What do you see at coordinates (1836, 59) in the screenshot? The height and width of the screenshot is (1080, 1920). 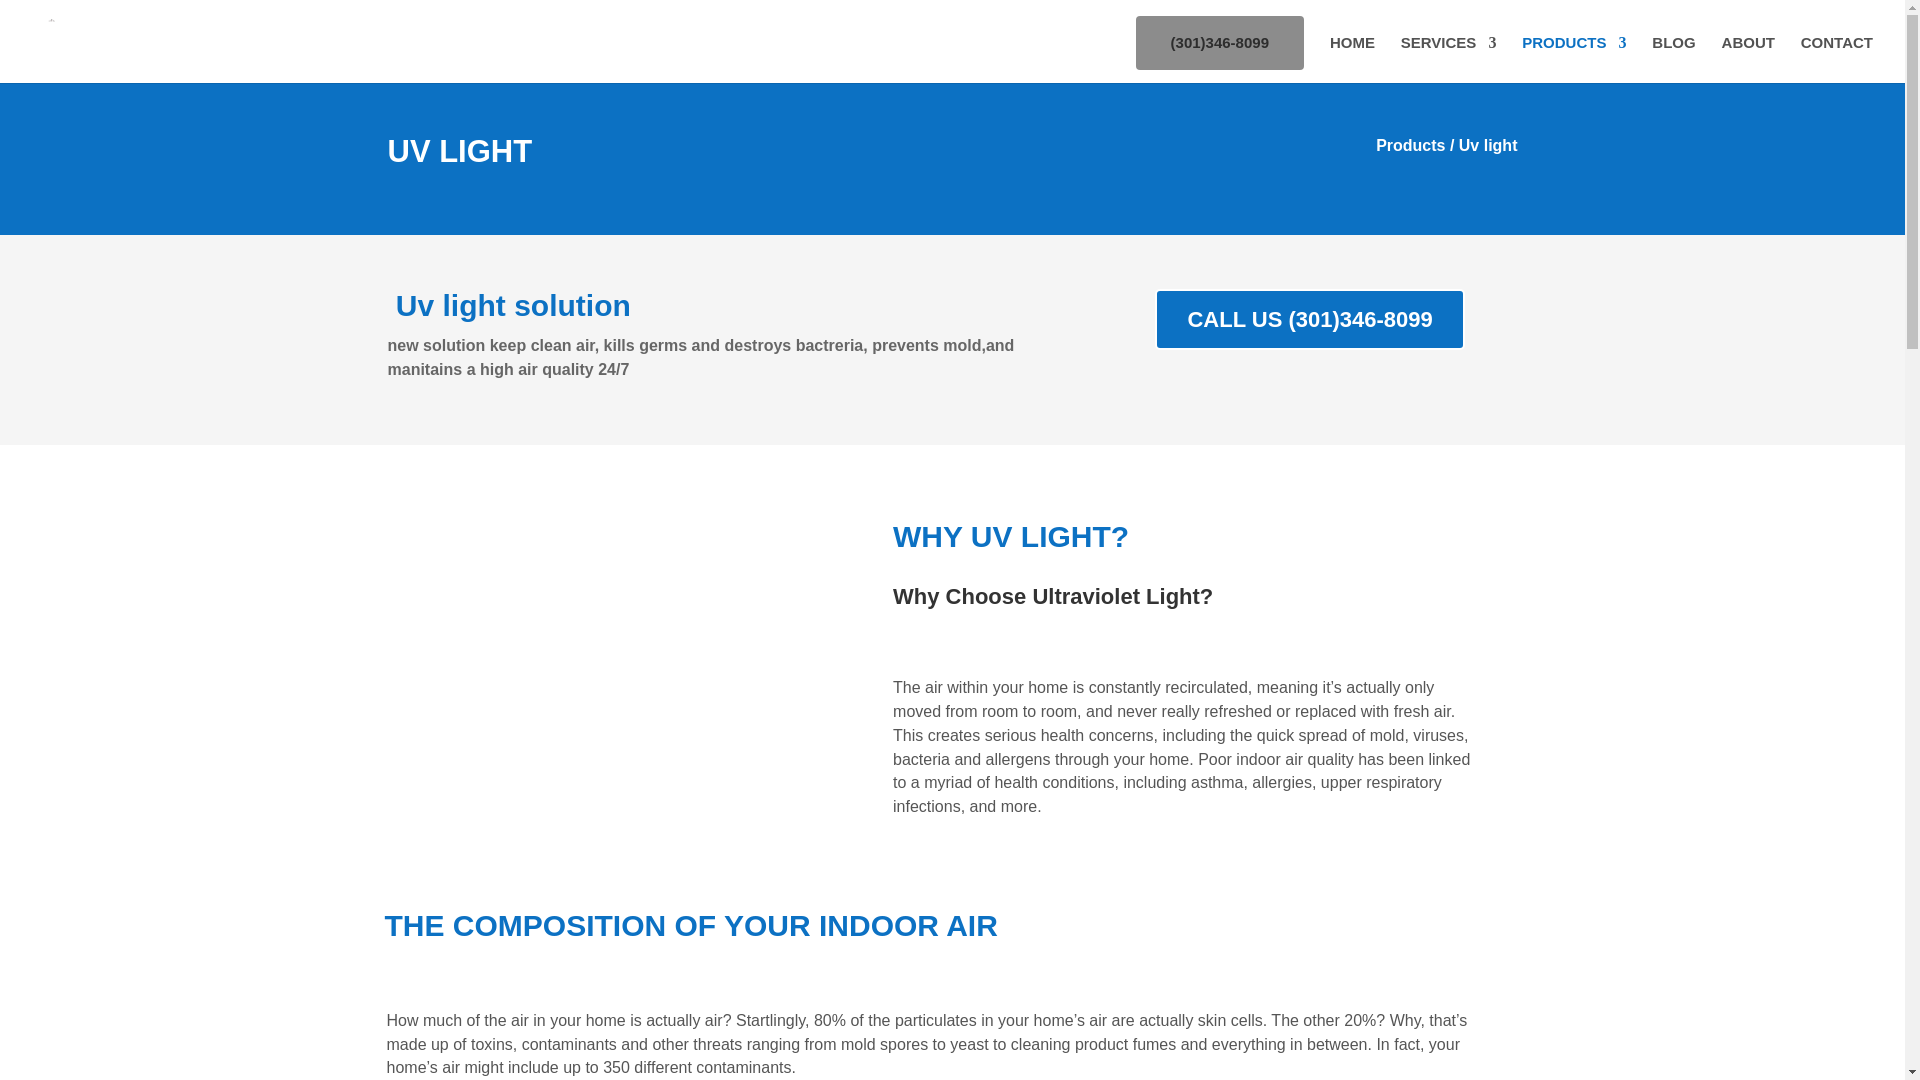 I see `CONTACT` at bounding box center [1836, 59].